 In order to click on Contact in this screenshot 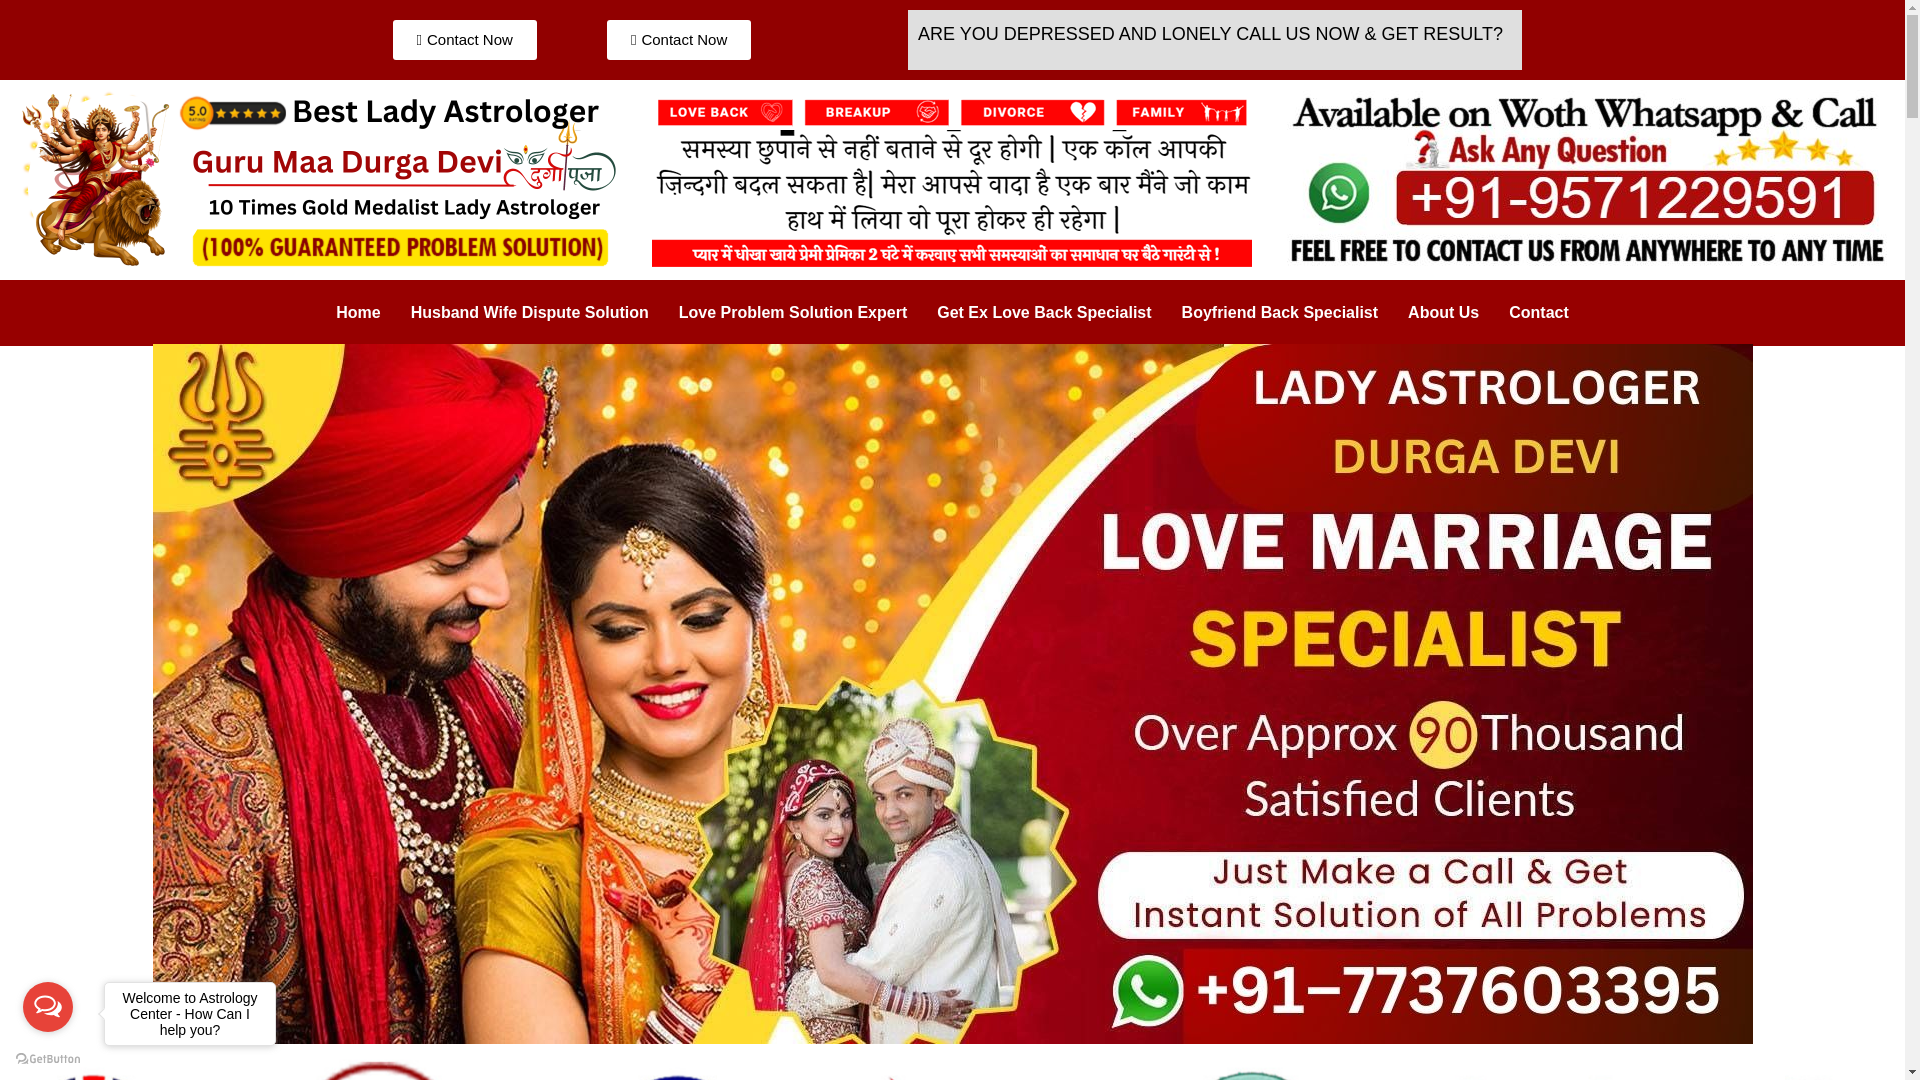, I will do `click(1538, 312)`.